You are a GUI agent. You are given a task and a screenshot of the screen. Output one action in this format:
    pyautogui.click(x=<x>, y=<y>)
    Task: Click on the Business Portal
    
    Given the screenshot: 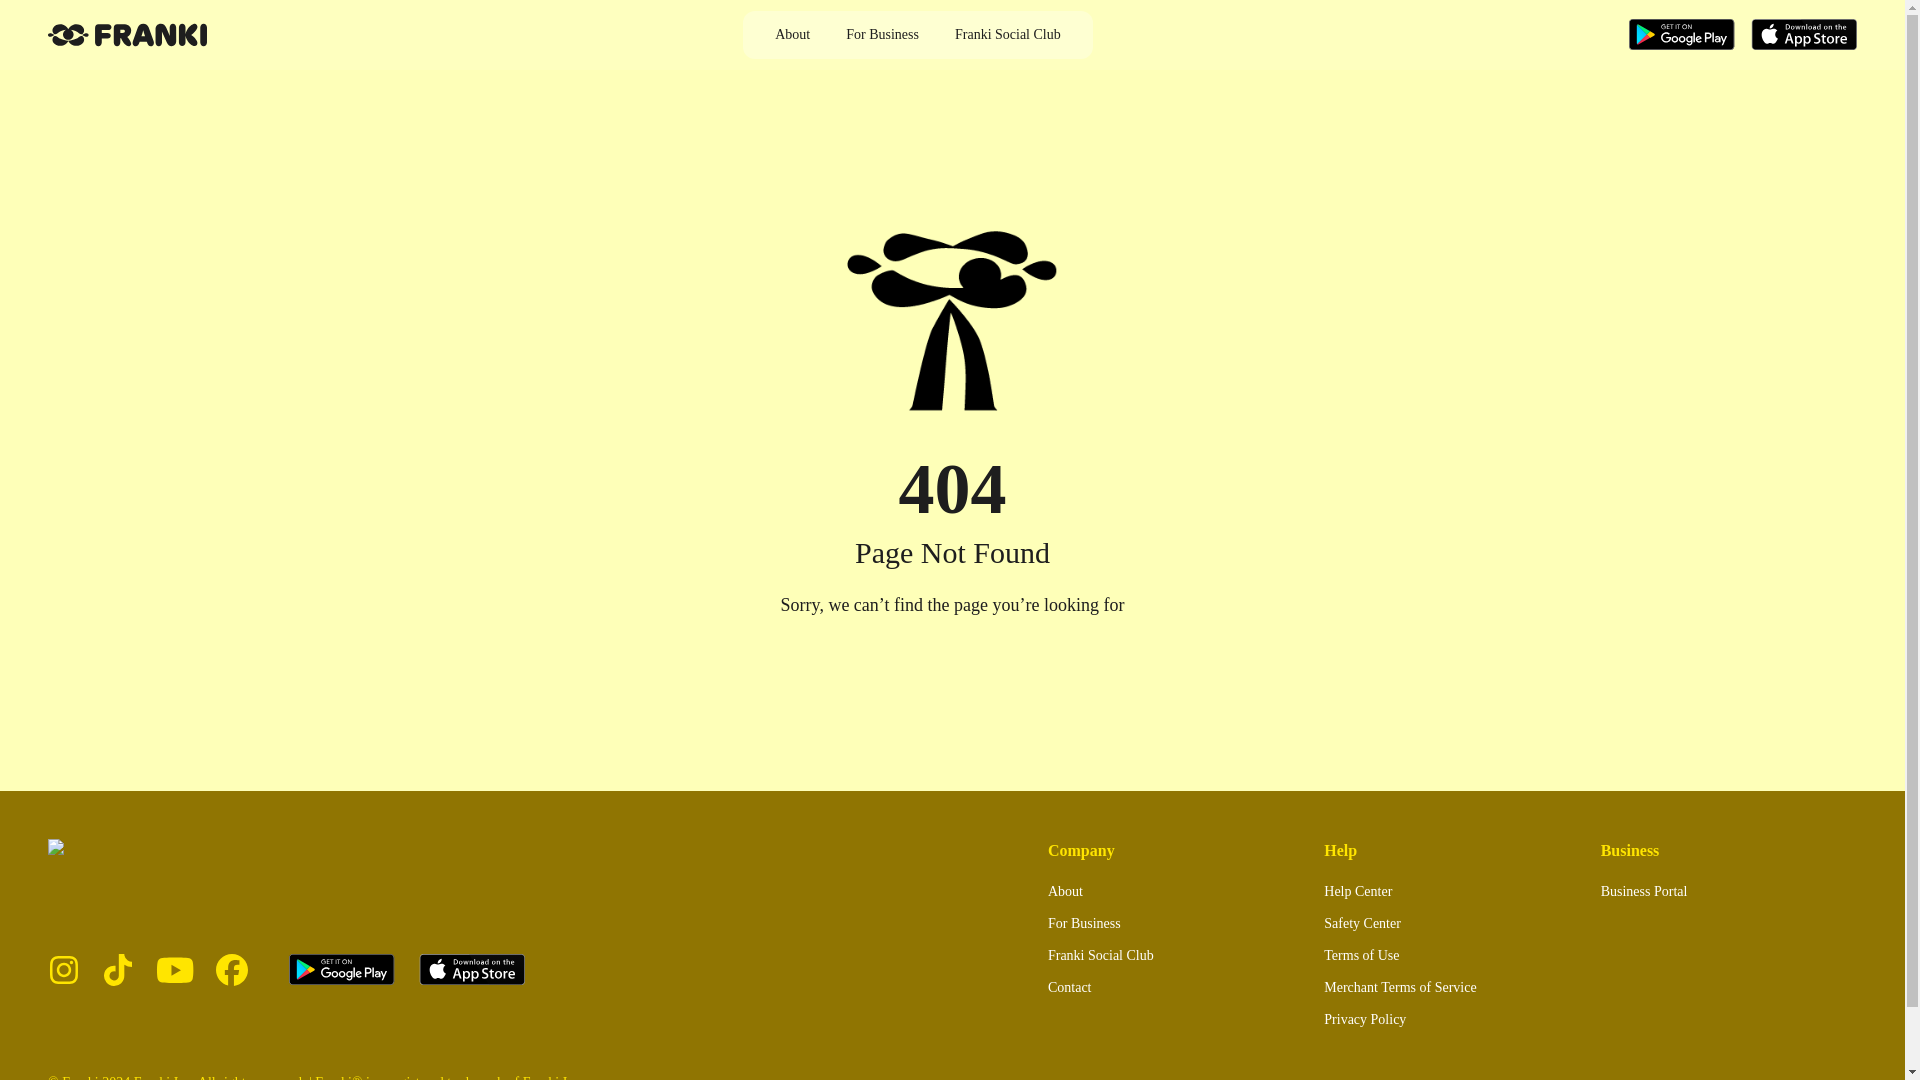 What is the action you would take?
    pyautogui.click(x=1644, y=892)
    